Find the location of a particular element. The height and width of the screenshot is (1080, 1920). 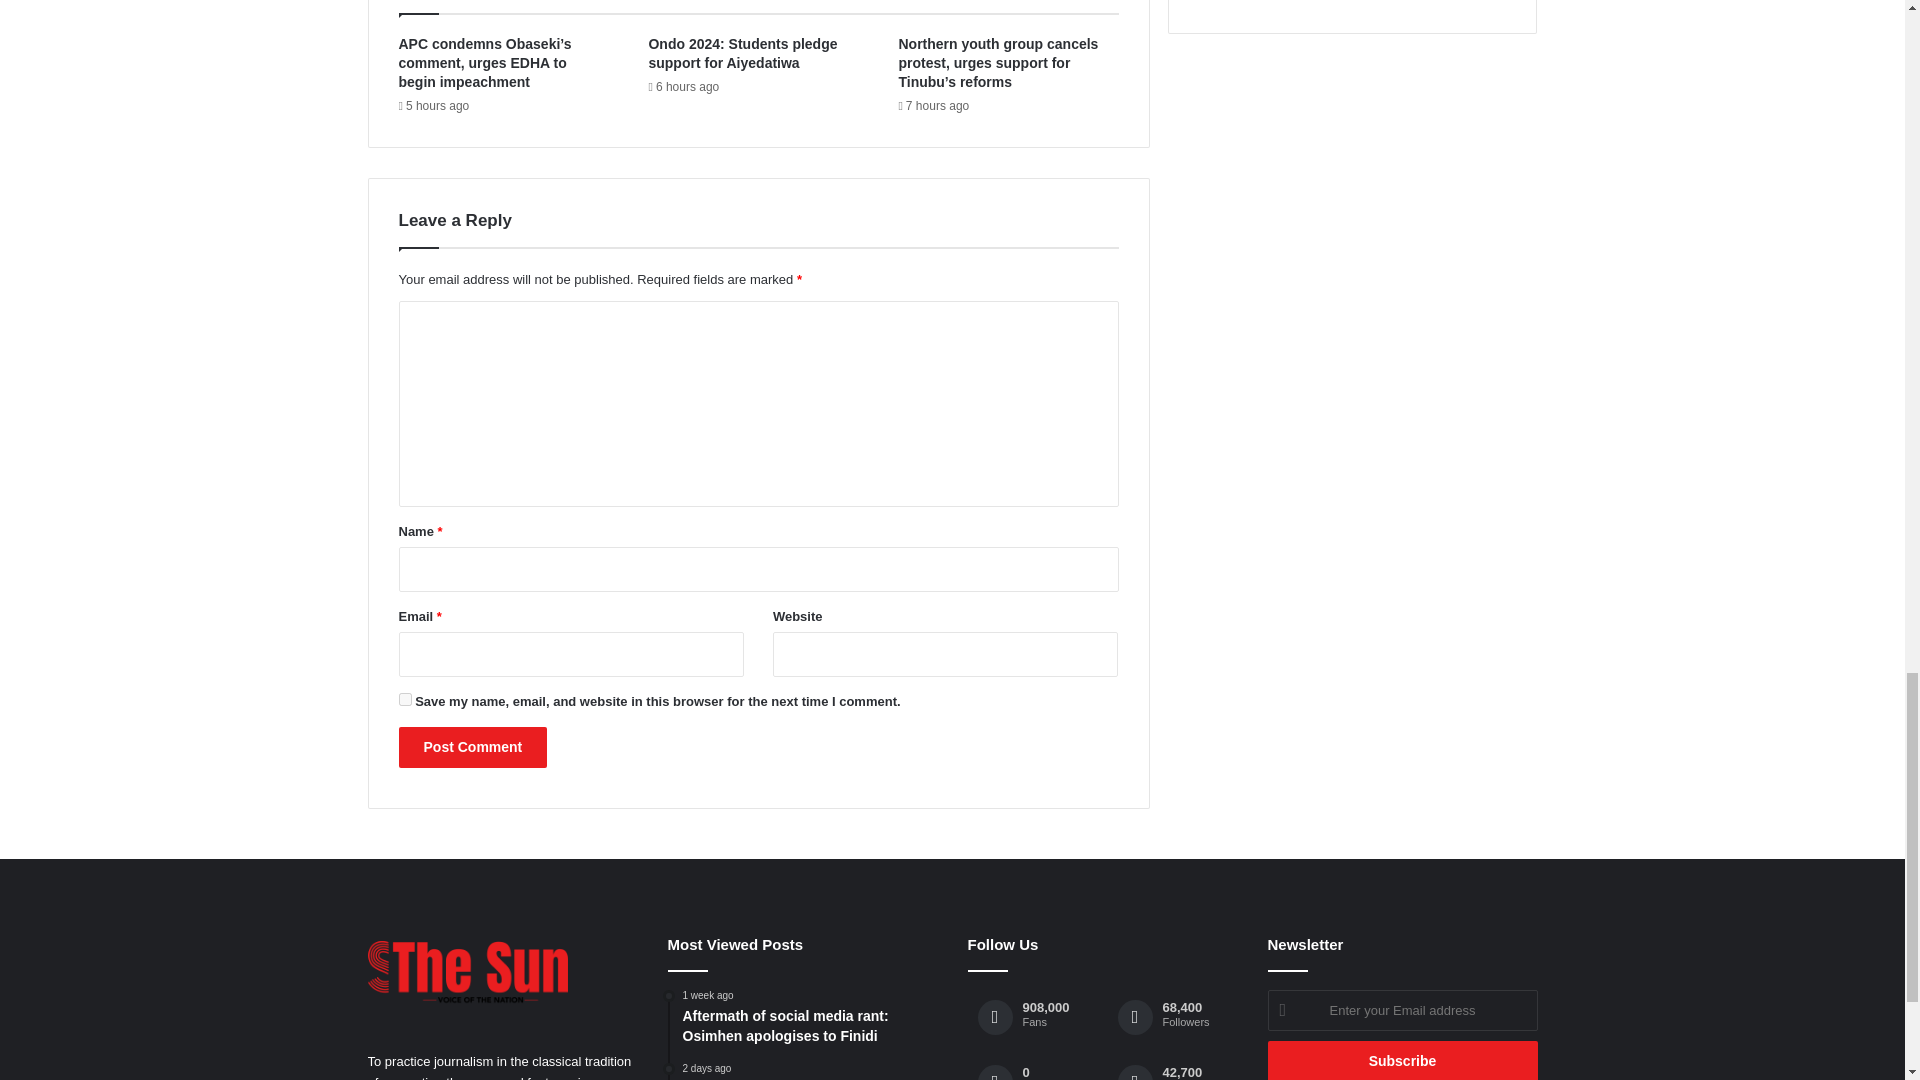

yes is located at coordinates (404, 700).